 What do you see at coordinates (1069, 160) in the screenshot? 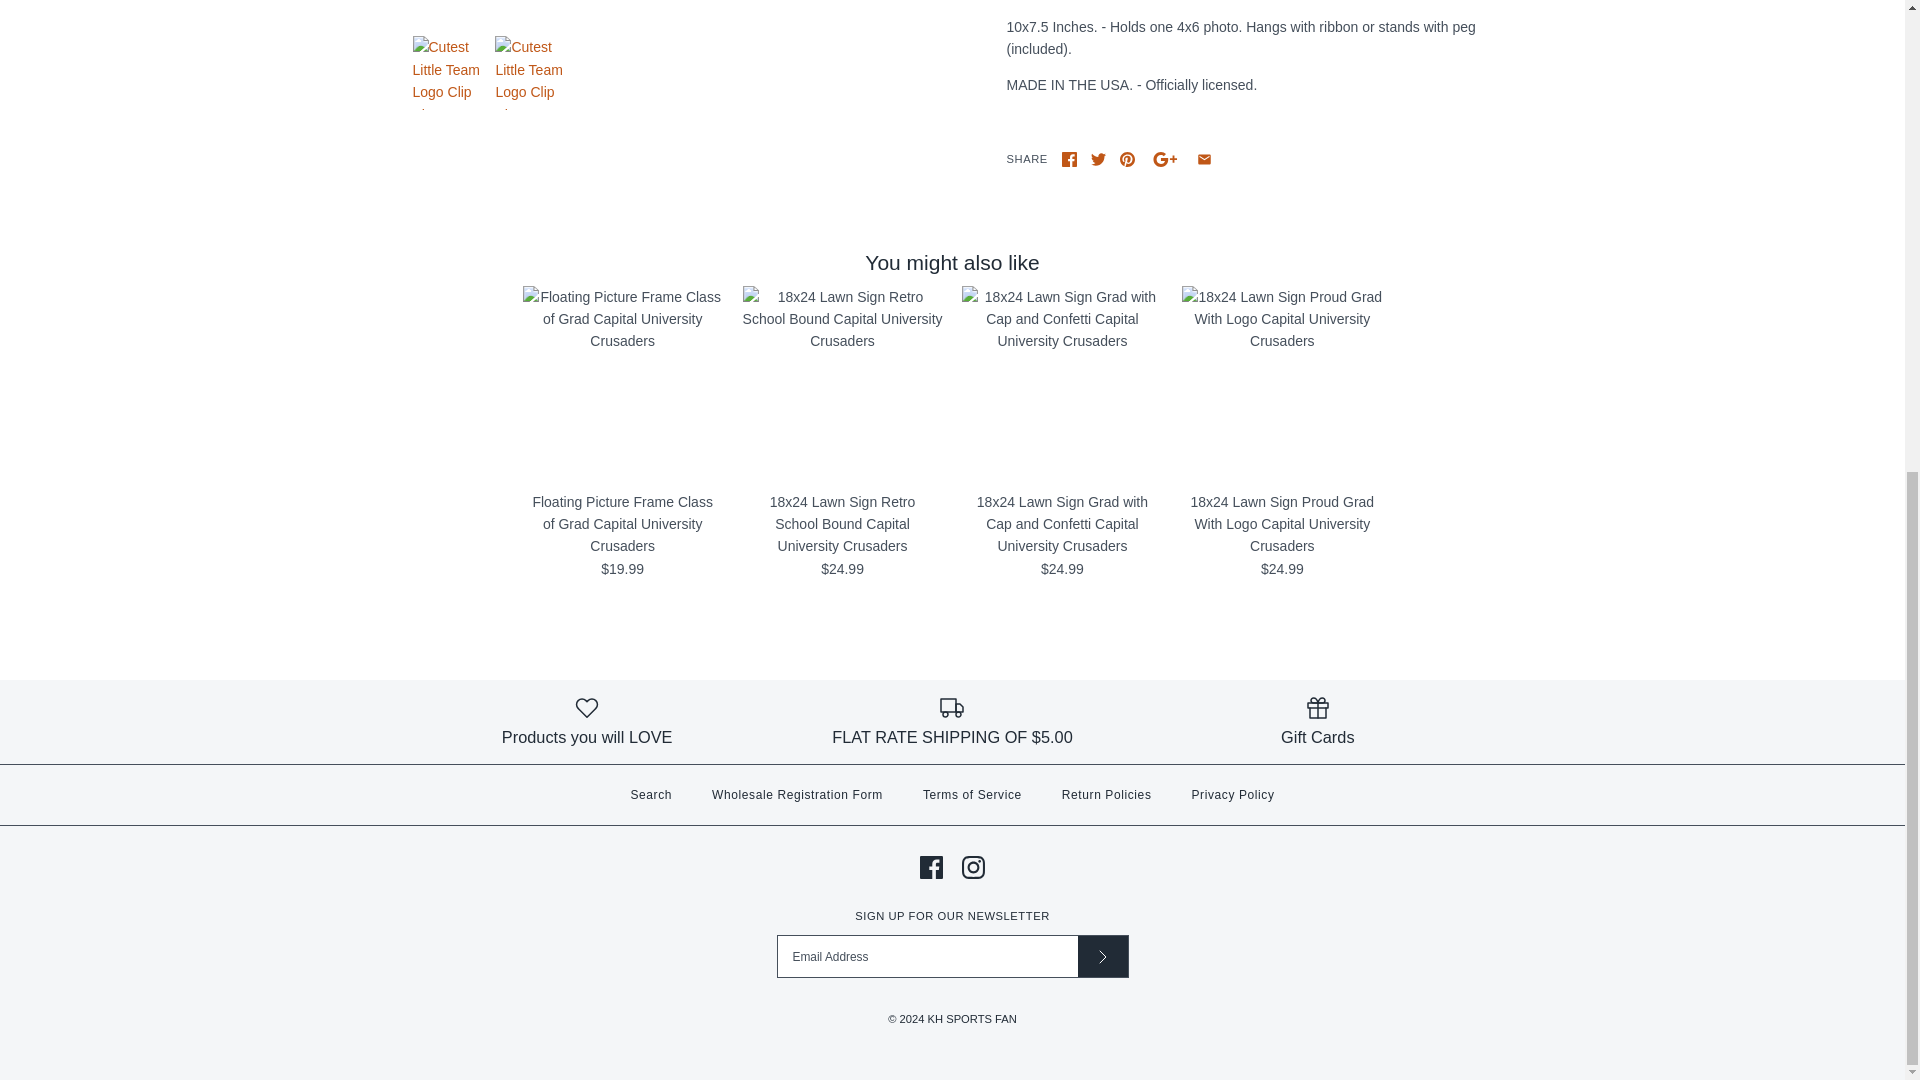
I see `Facebook` at bounding box center [1069, 160].